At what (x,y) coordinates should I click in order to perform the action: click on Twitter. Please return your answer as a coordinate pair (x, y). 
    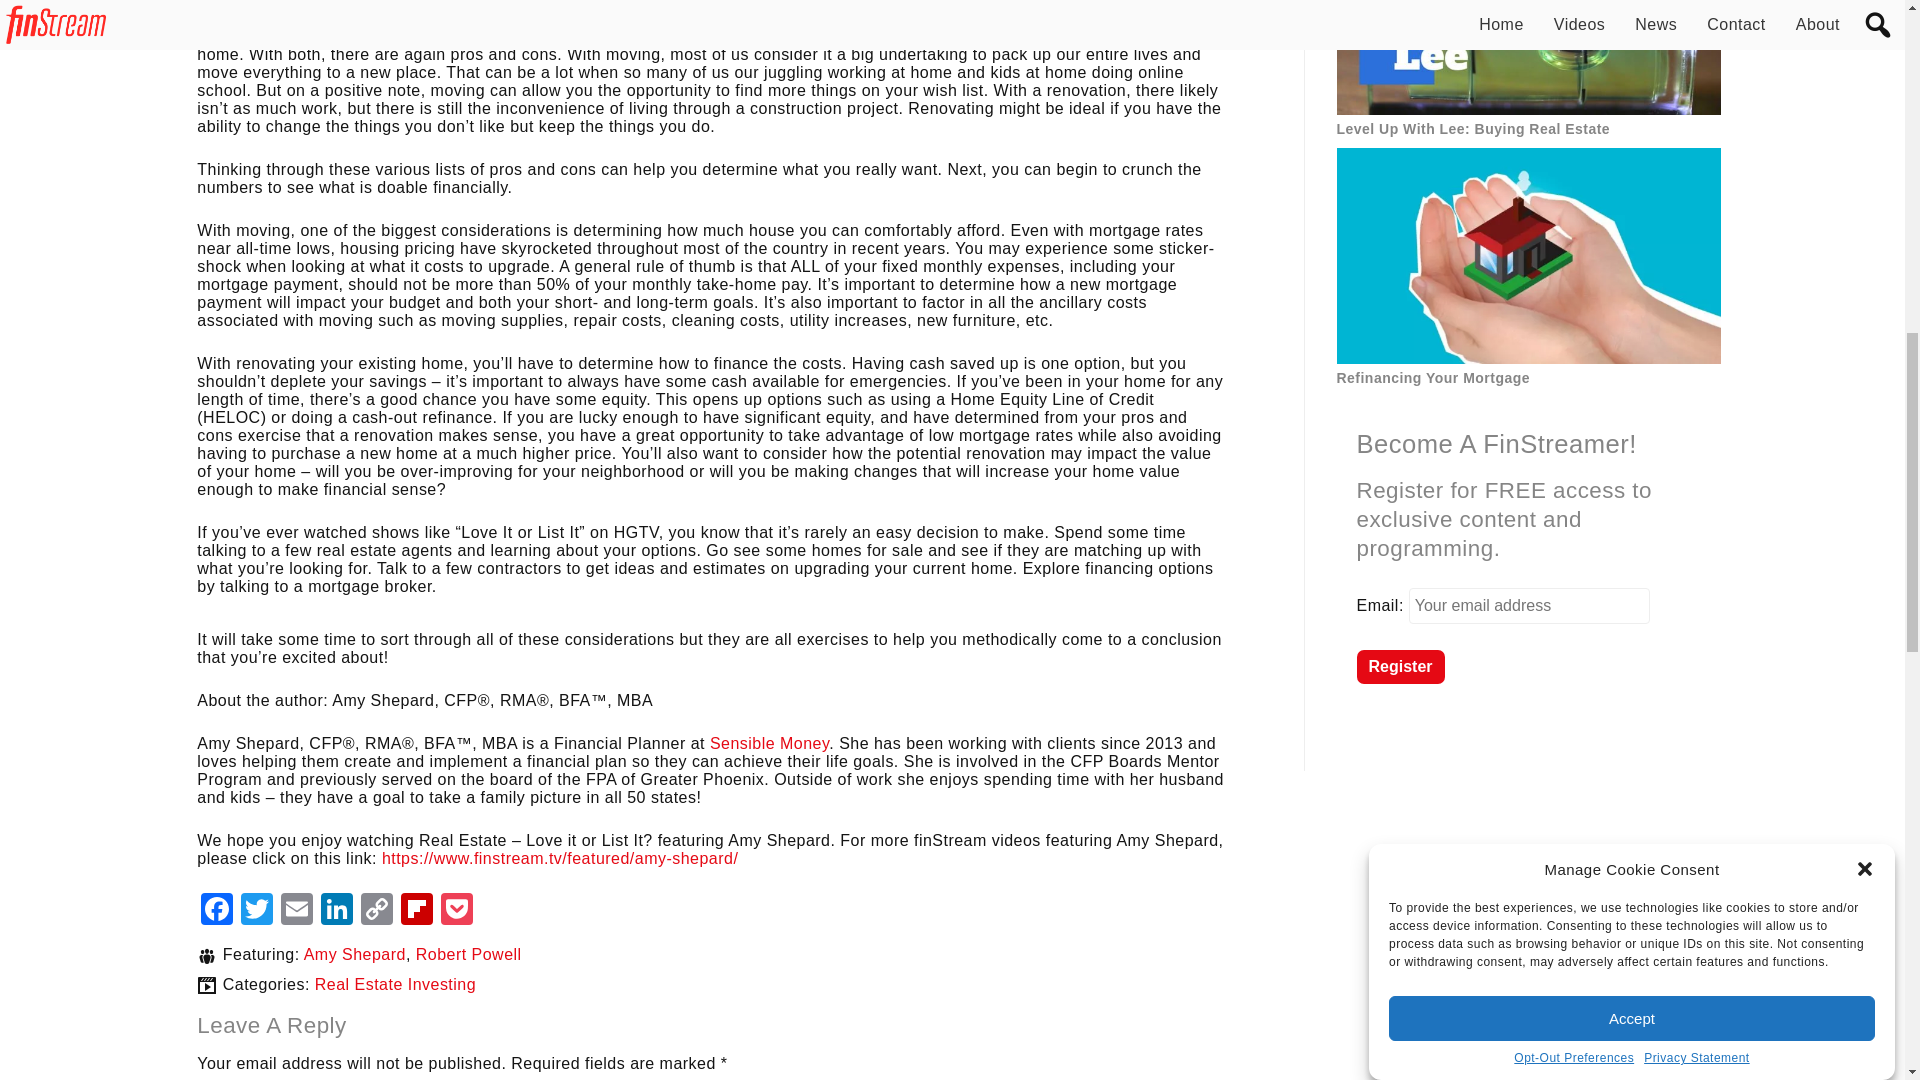
    Looking at the image, I should click on (256, 911).